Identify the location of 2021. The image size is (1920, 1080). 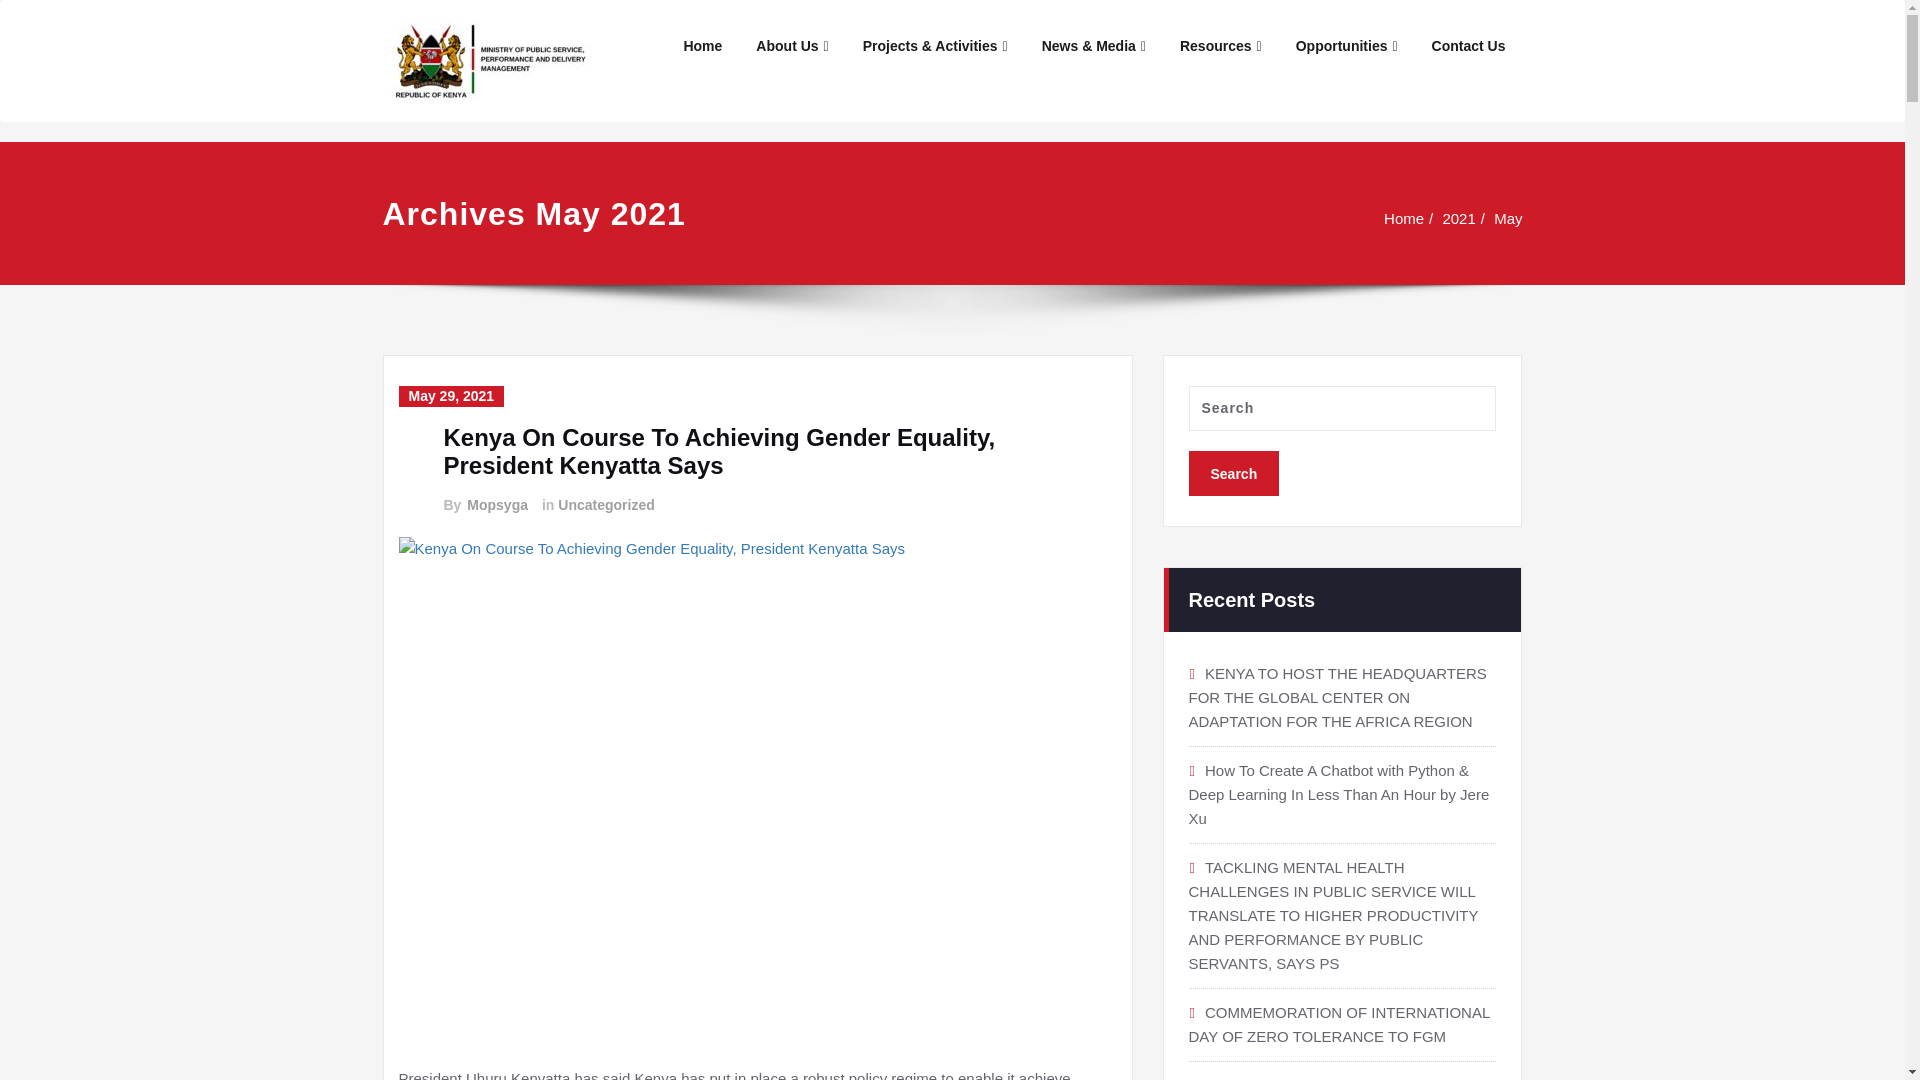
(1460, 218).